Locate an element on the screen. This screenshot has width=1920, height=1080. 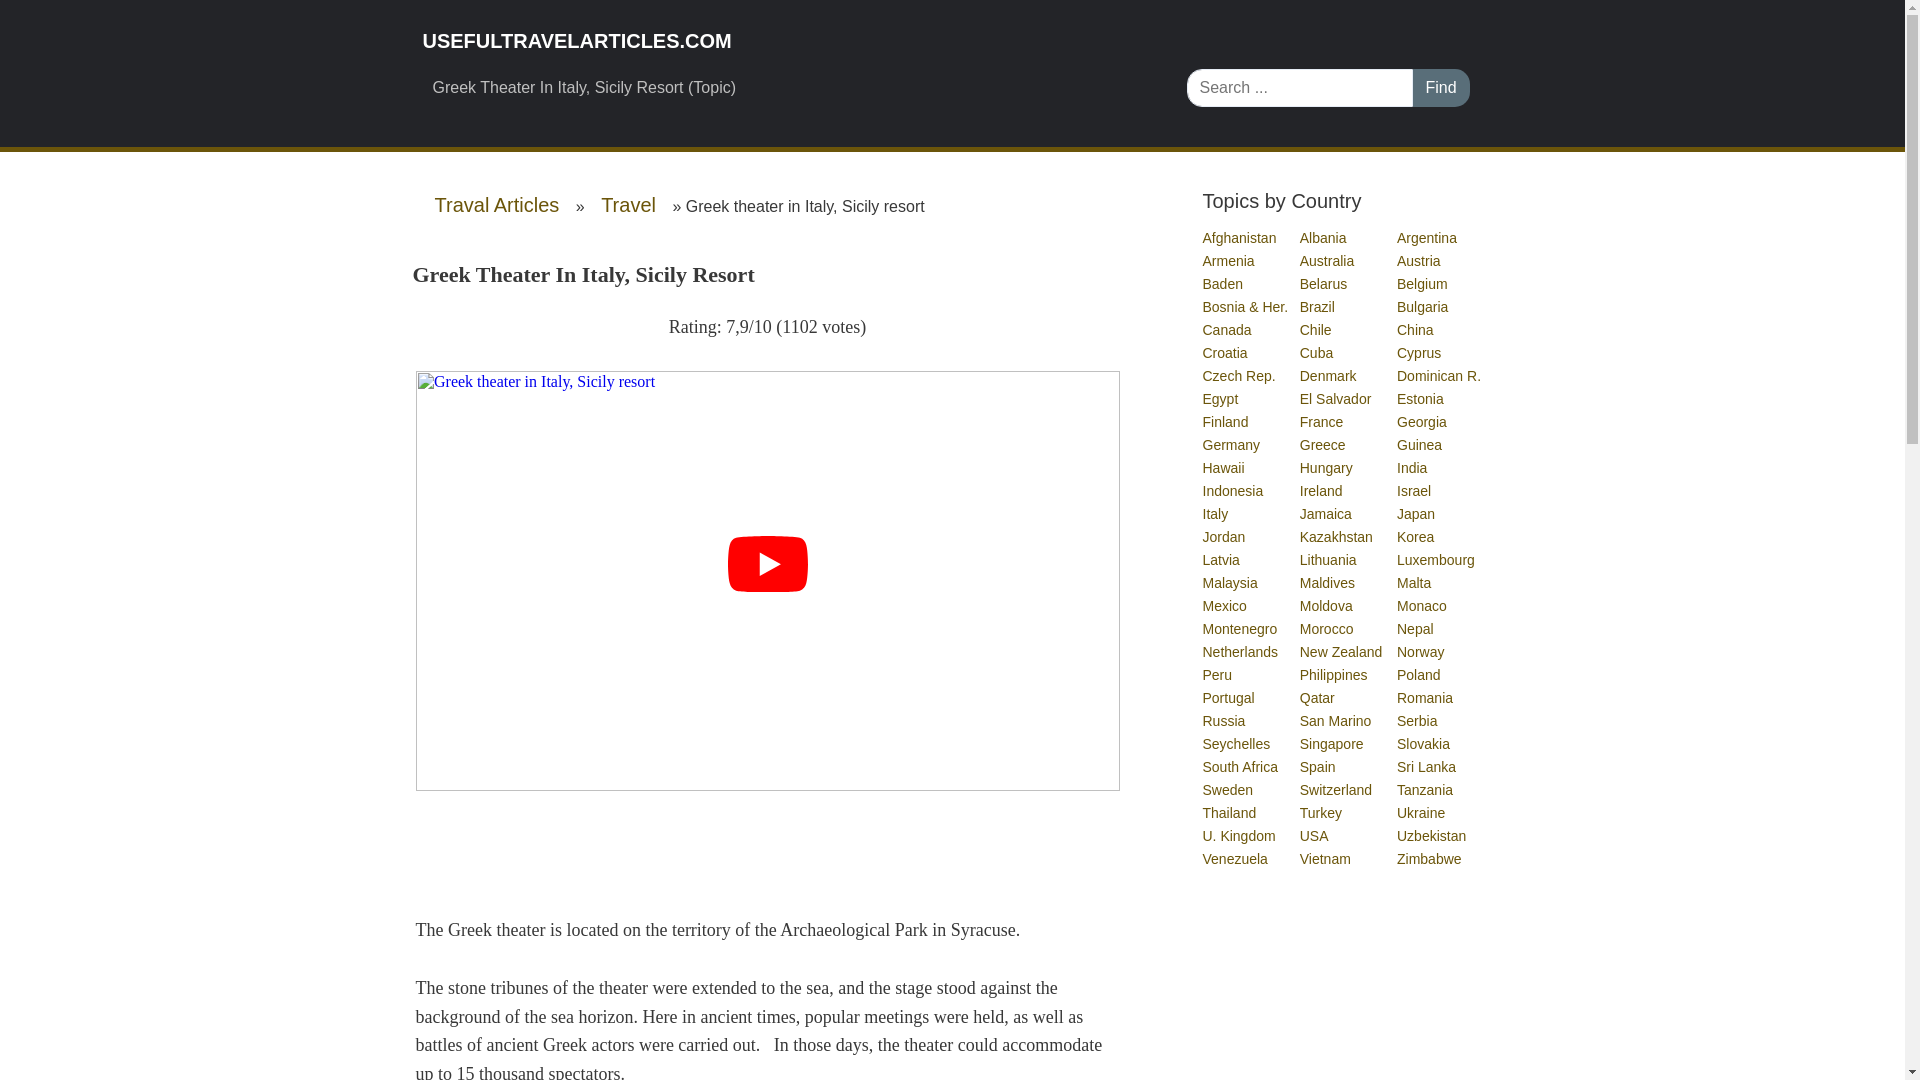
Traval Articles is located at coordinates (496, 205).